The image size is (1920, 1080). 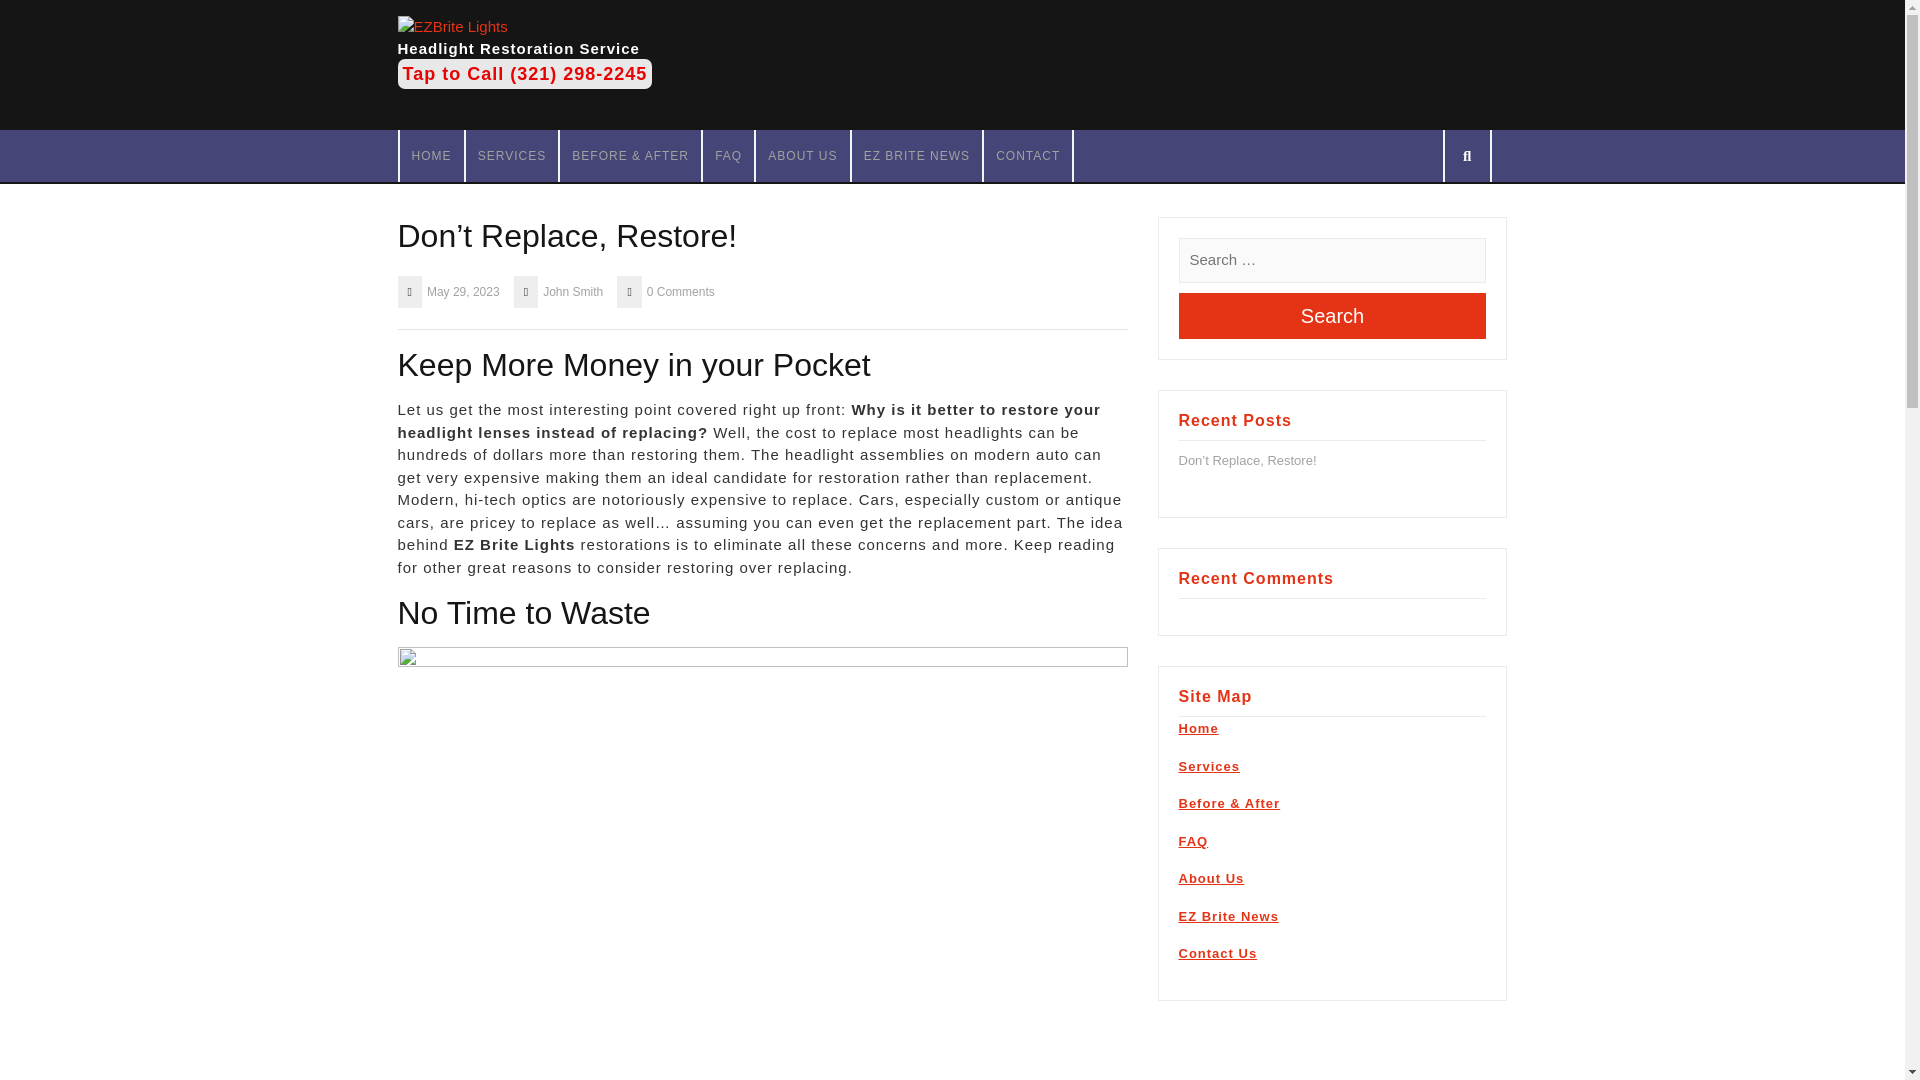 What do you see at coordinates (1209, 766) in the screenshot?
I see `Services` at bounding box center [1209, 766].